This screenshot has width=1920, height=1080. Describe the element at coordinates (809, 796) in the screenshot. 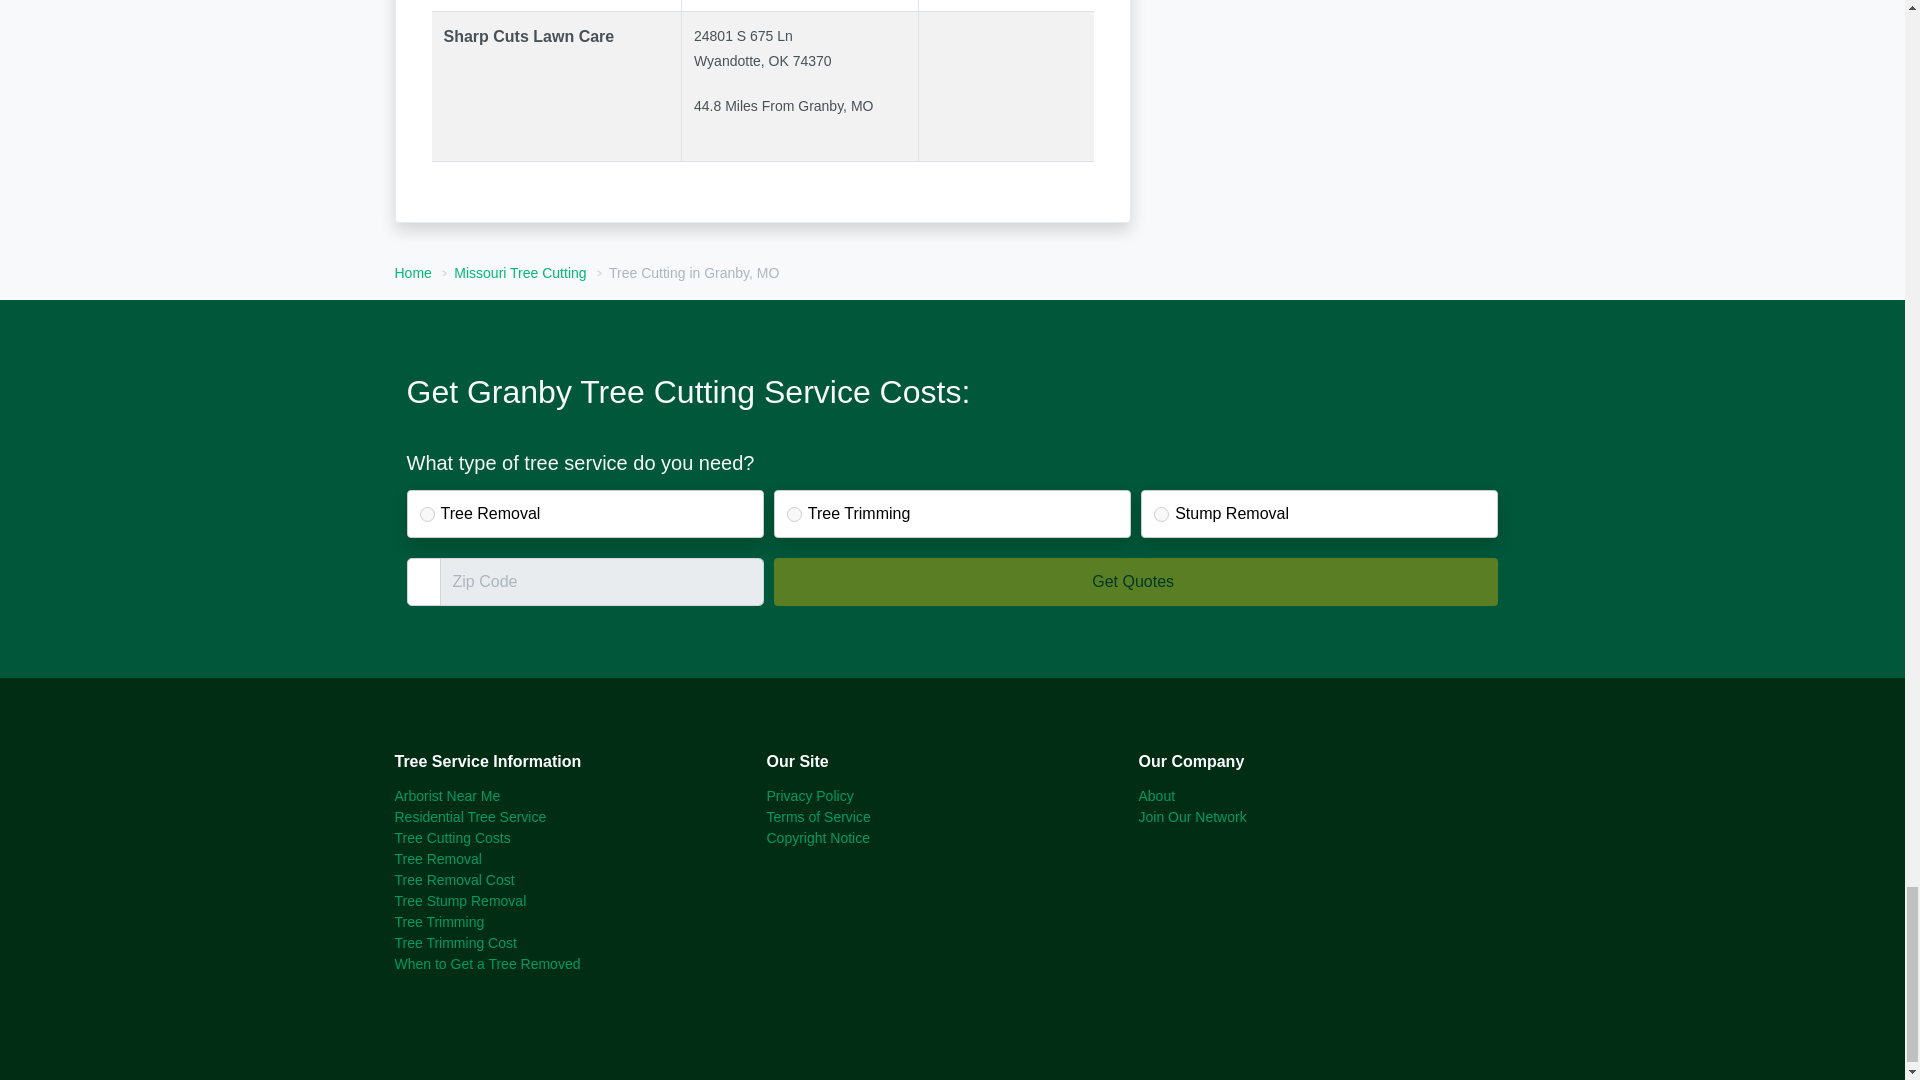

I see `Privacy Policy` at that location.